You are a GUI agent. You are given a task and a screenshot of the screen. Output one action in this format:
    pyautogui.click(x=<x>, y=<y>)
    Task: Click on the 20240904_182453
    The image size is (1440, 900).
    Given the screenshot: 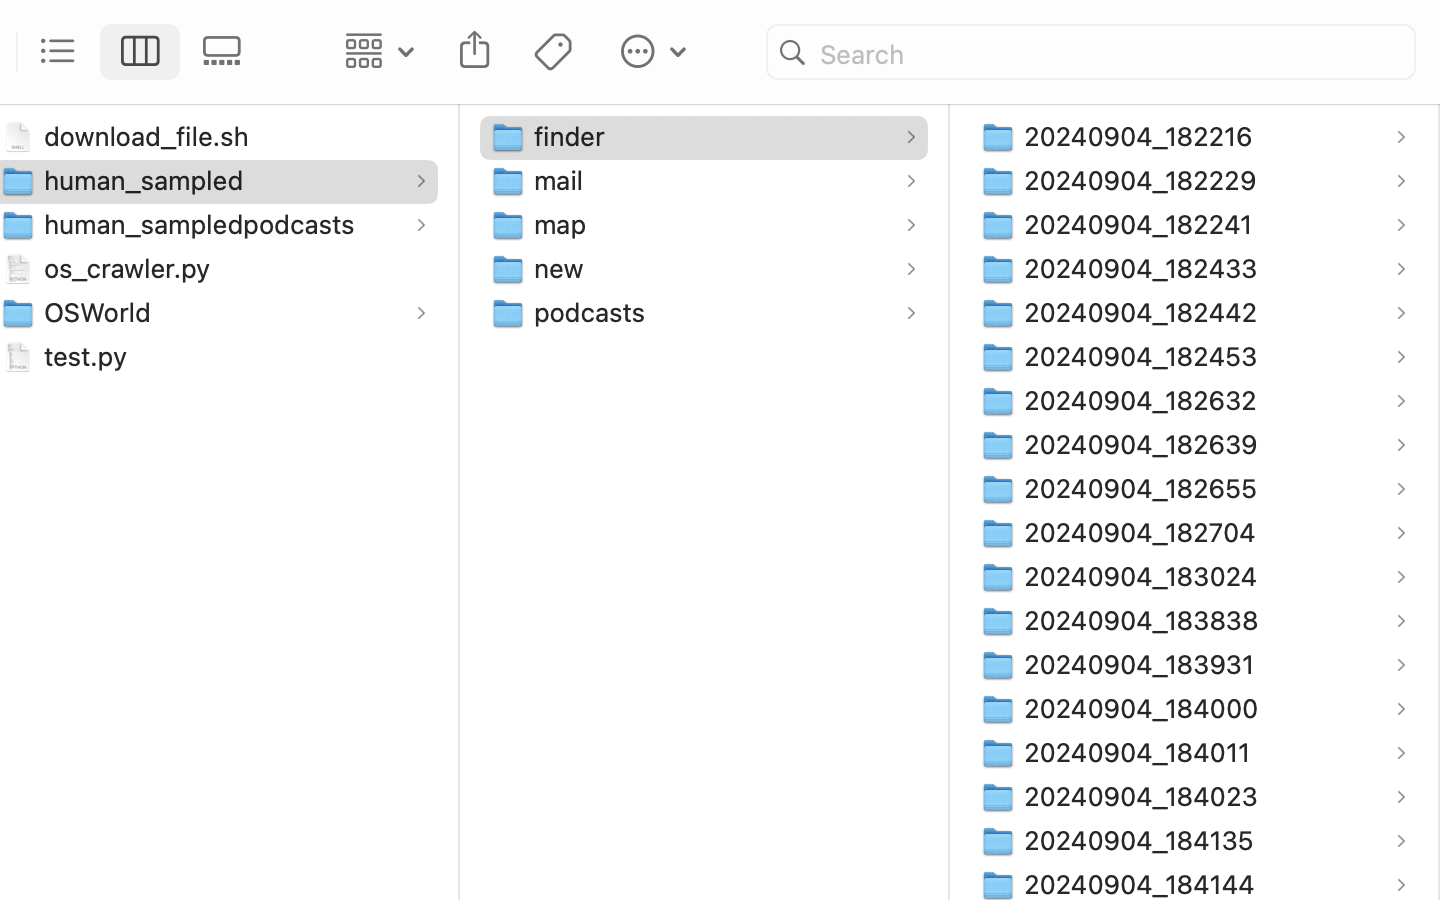 What is the action you would take?
    pyautogui.click(x=1145, y=356)
    